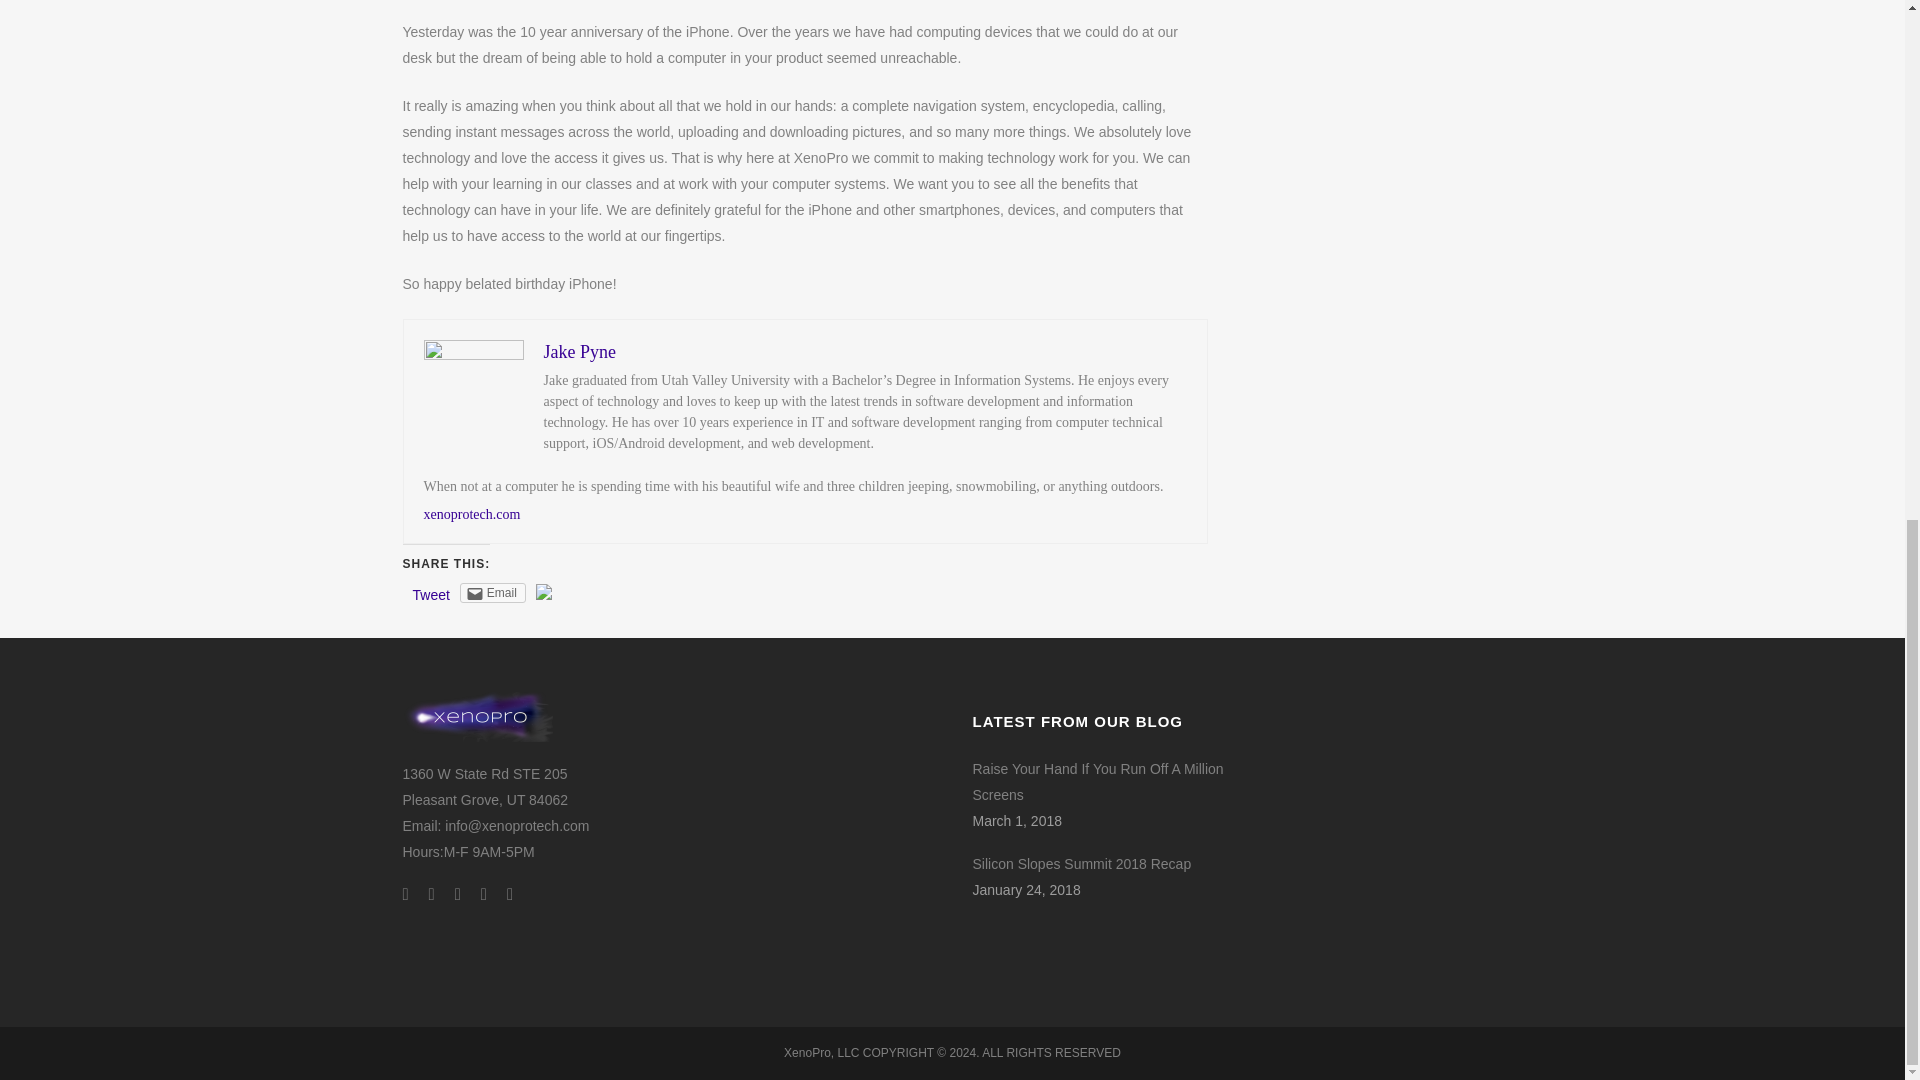 The height and width of the screenshot is (1080, 1920). Describe the element at coordinates (580, 352) in the screenshot. I see `Jake Pyne` at that location.